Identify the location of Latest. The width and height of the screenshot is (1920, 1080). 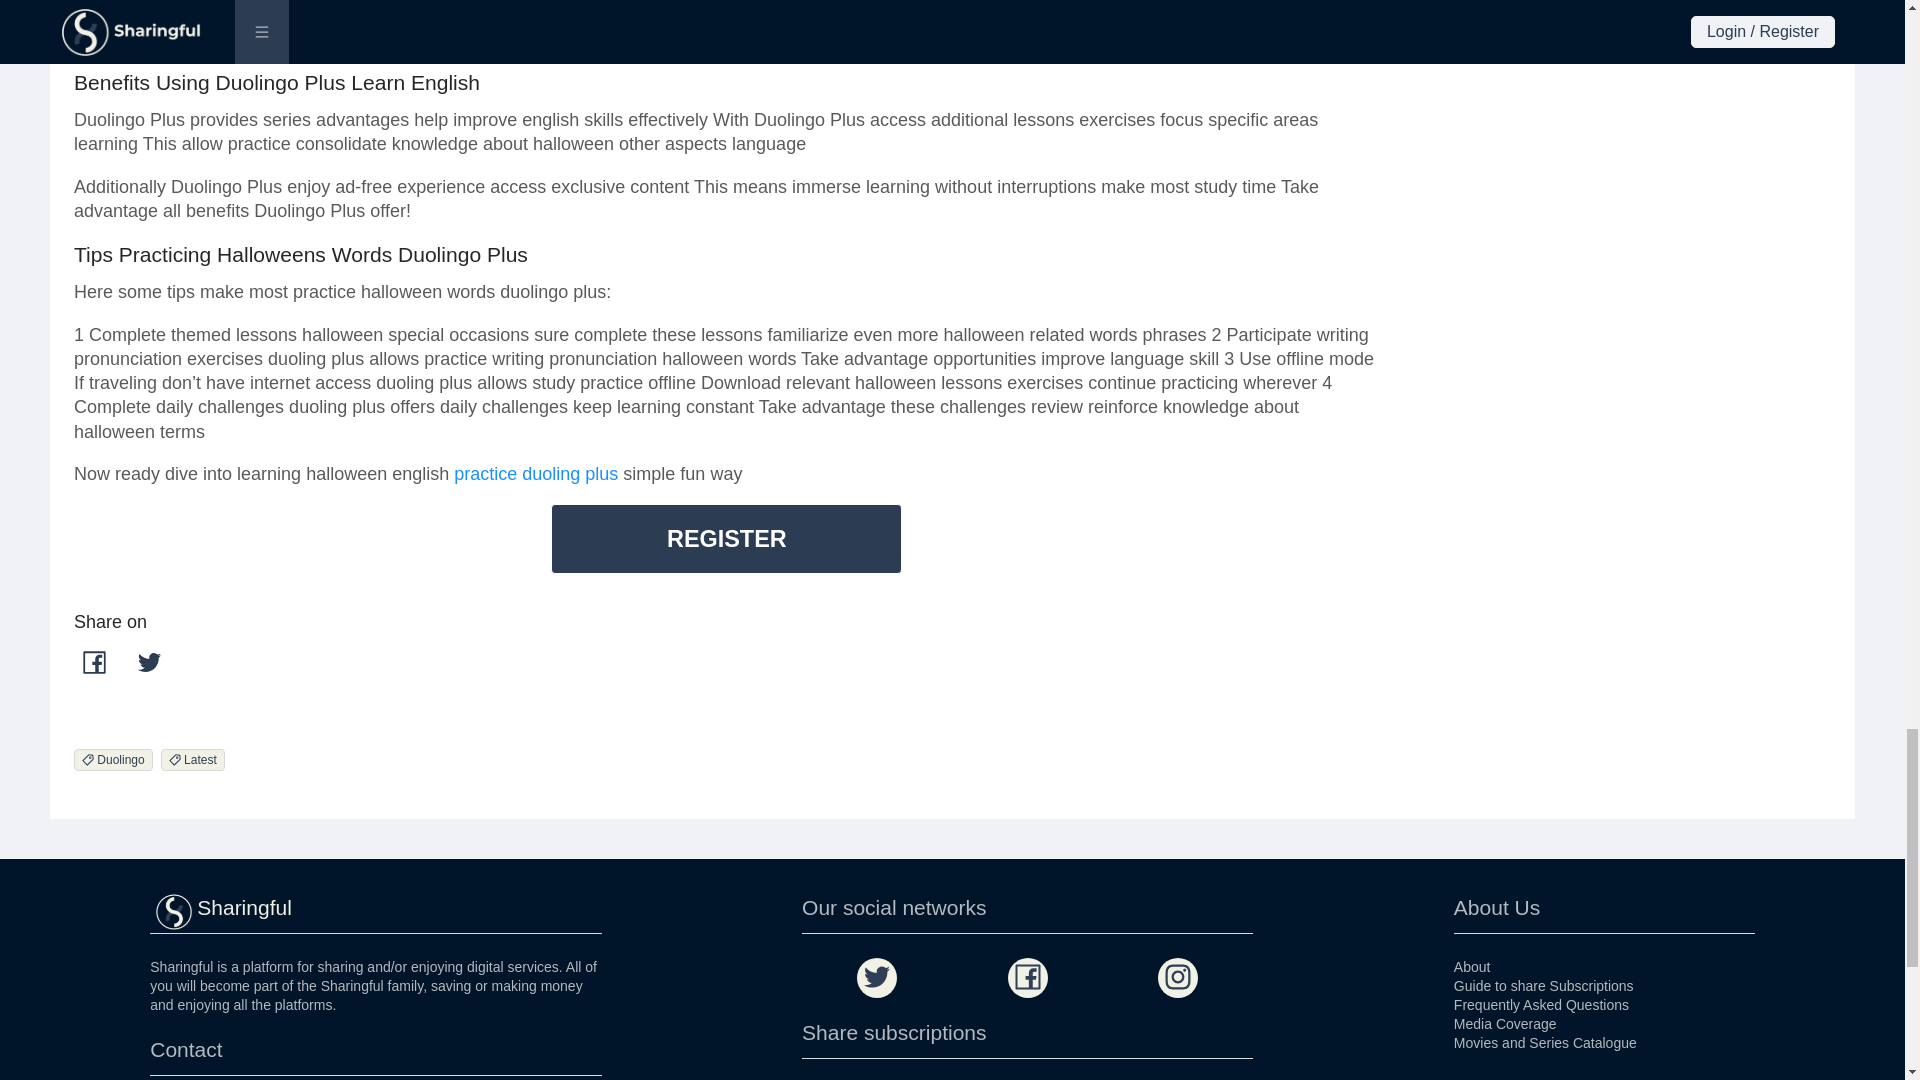
(196, 758).